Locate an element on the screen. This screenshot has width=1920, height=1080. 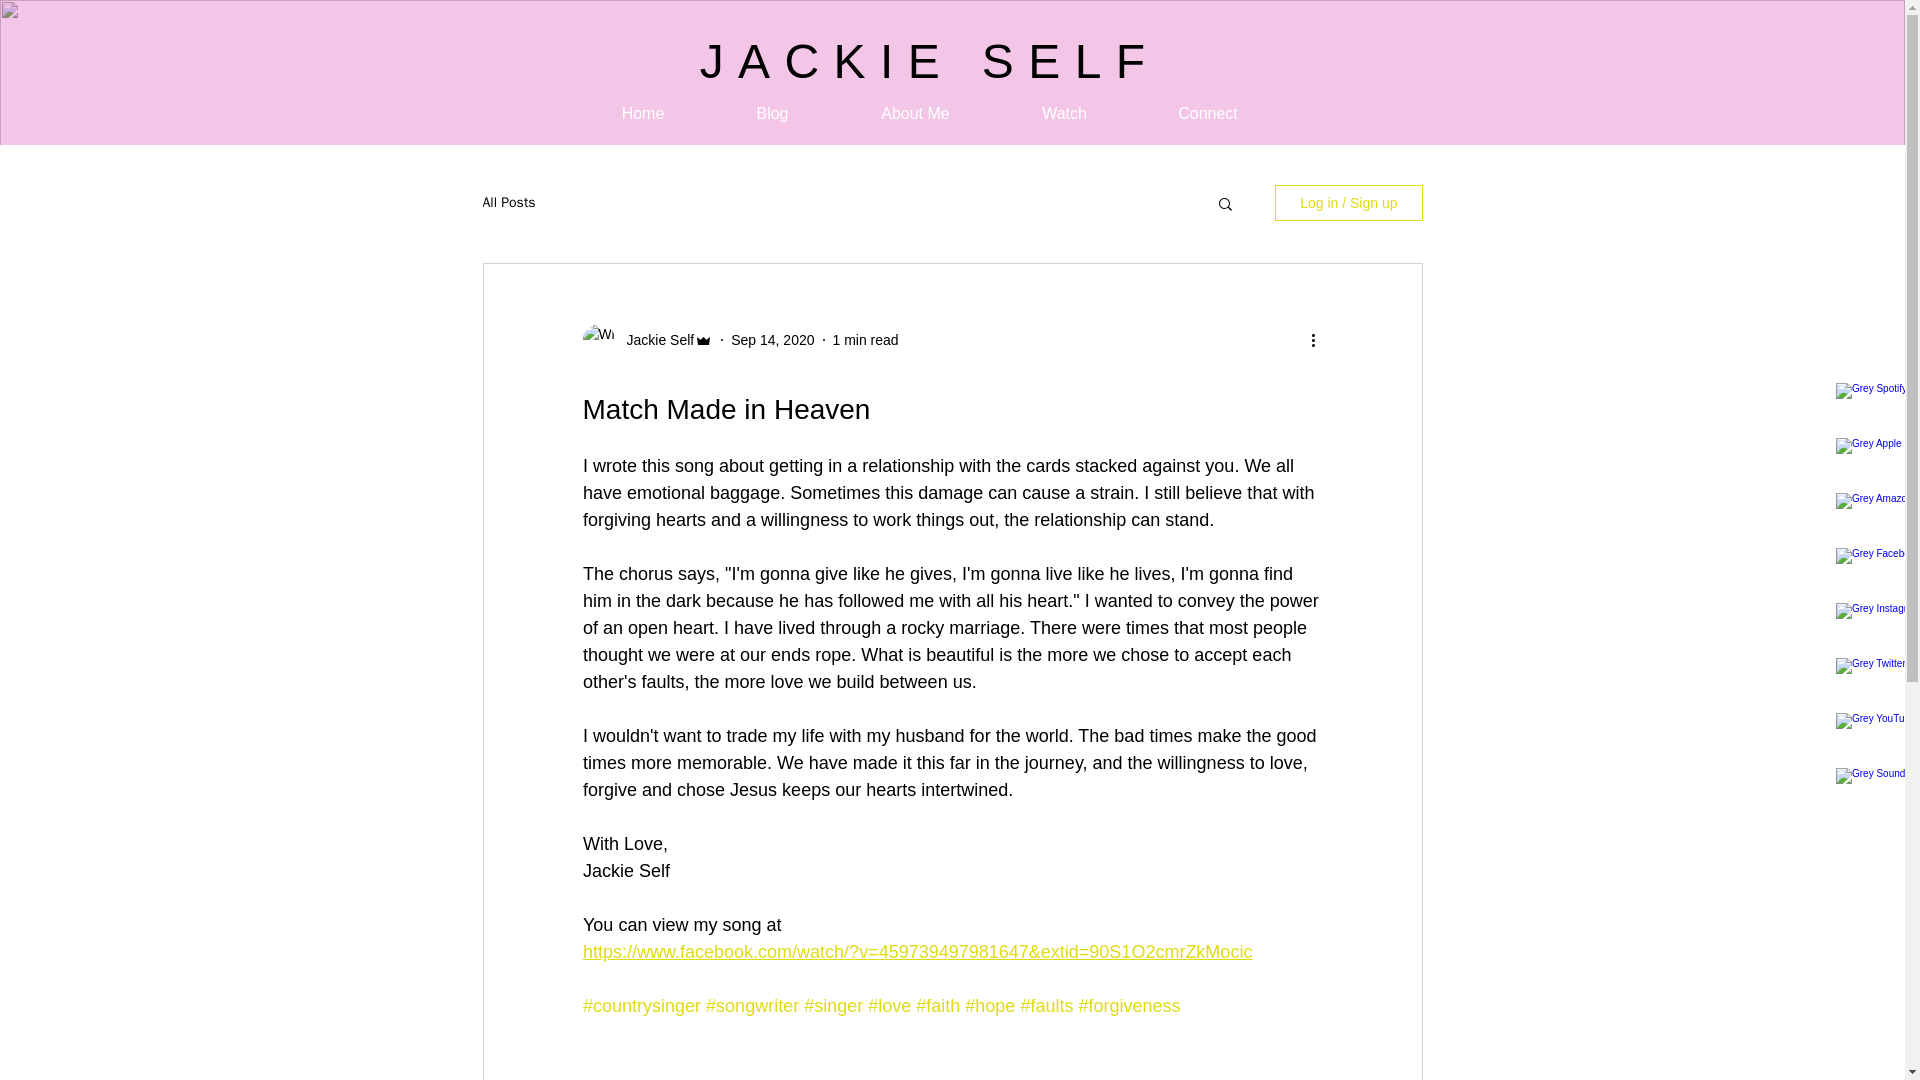
All Posts is located at coordinates (508, 202).